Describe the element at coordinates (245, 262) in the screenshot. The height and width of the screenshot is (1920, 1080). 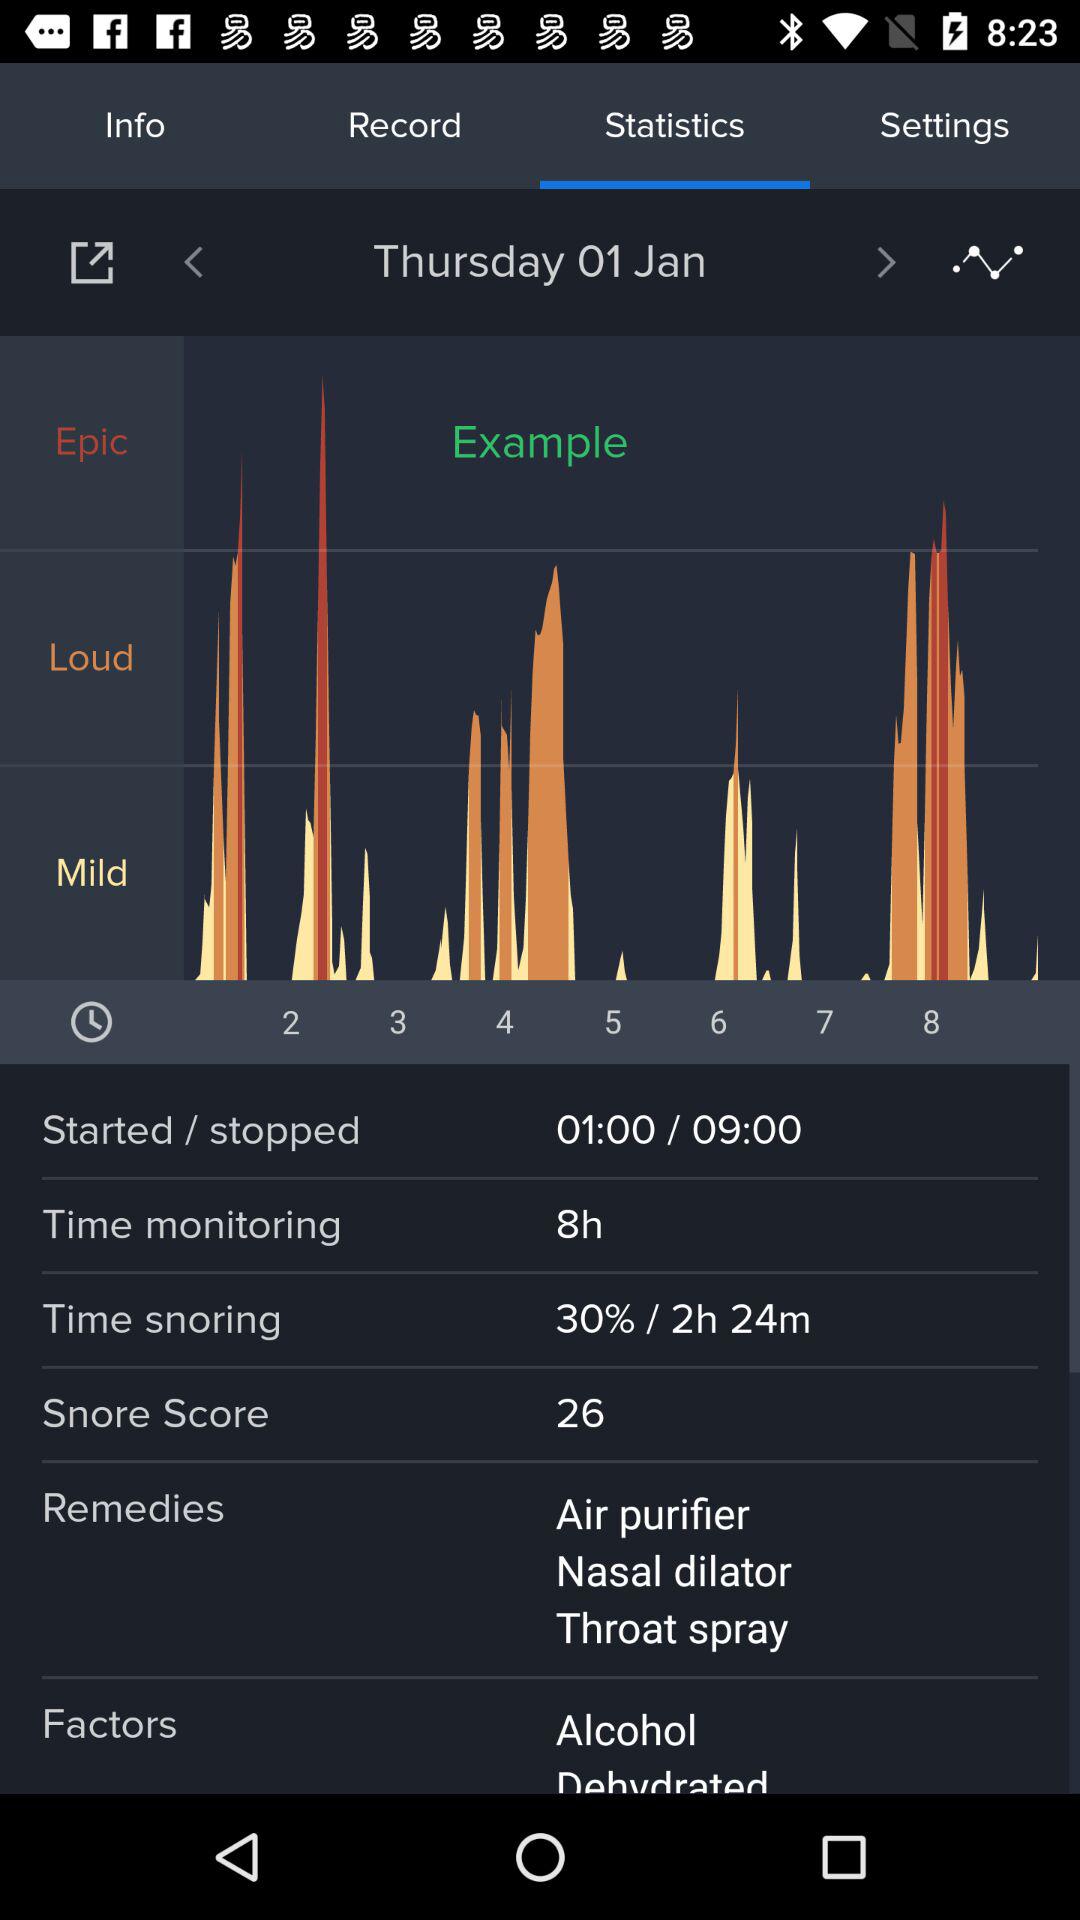
I see `open the icon above the epic app` at that location.